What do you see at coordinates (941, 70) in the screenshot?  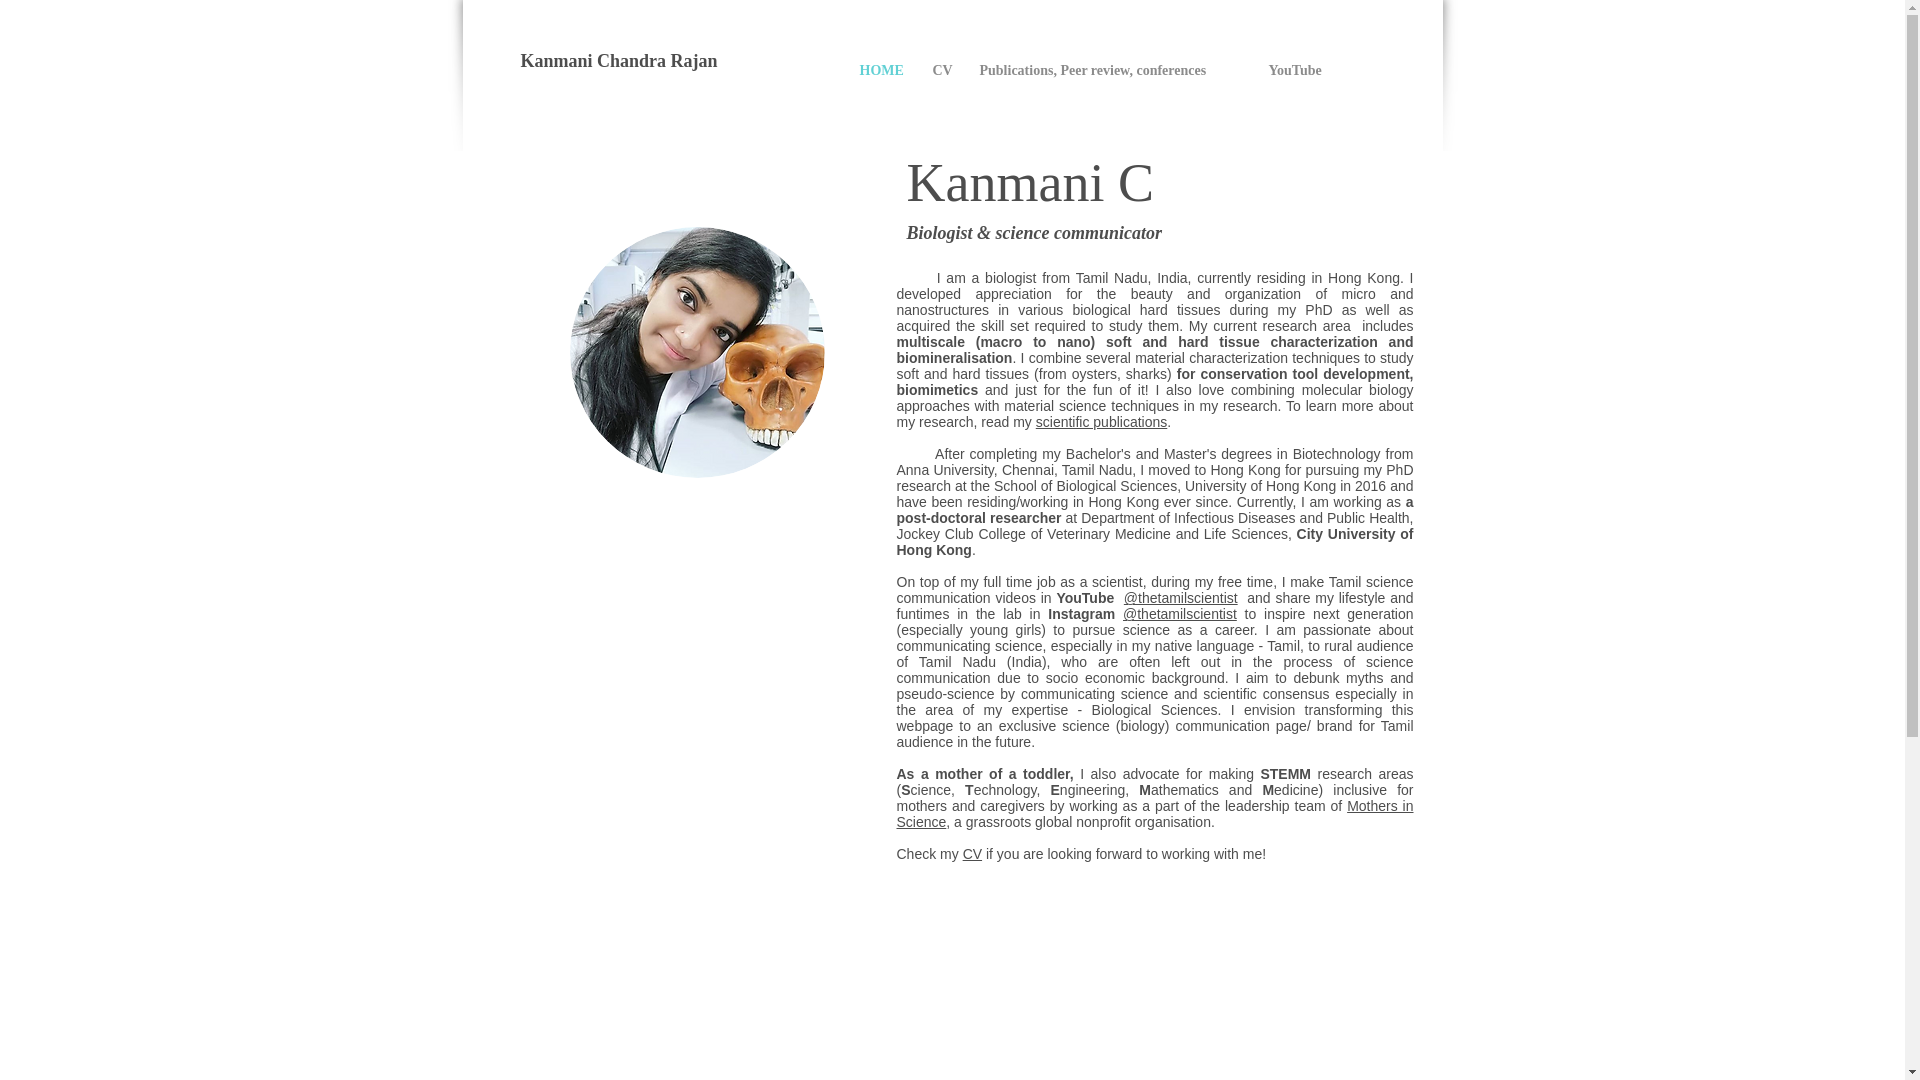 I see `CV` at bounding box center [941, 70].